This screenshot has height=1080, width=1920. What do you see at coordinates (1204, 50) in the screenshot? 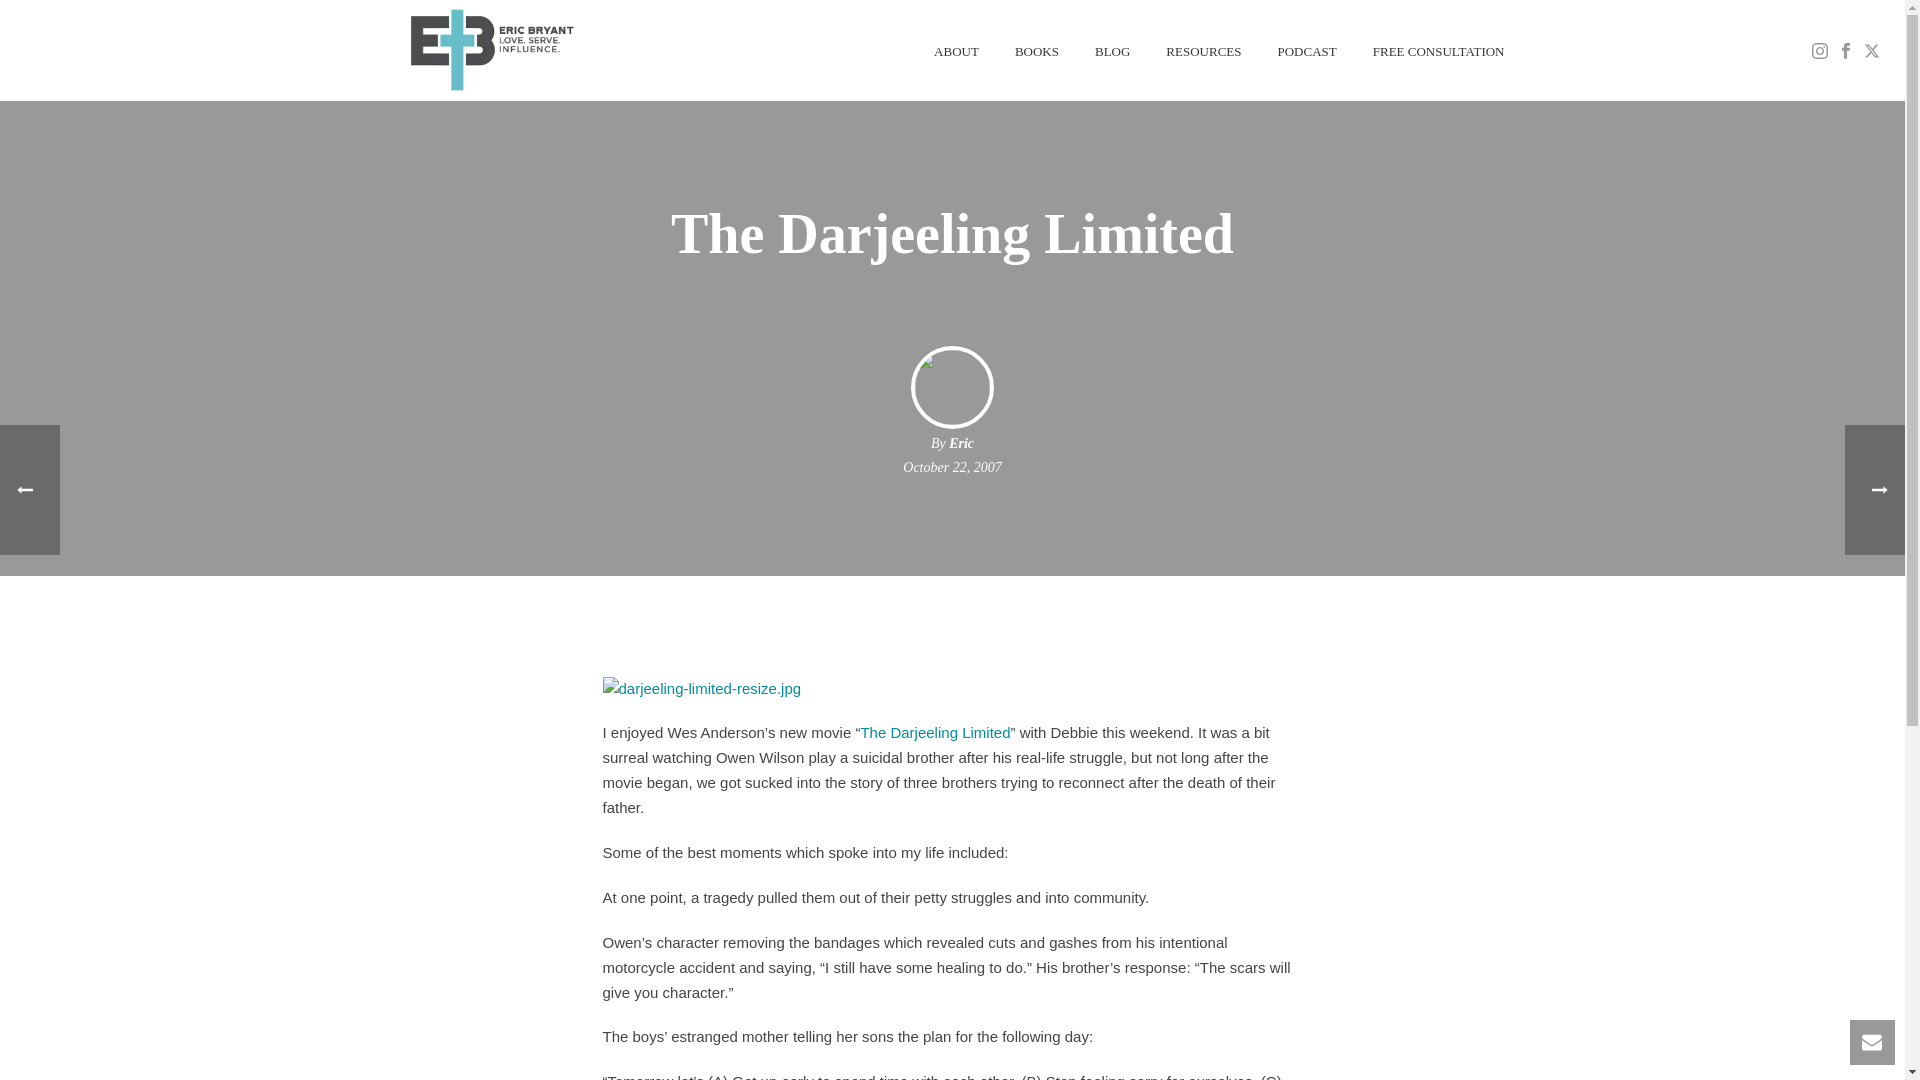
I see `RESOURCES` at bounding box center [1204, 50].